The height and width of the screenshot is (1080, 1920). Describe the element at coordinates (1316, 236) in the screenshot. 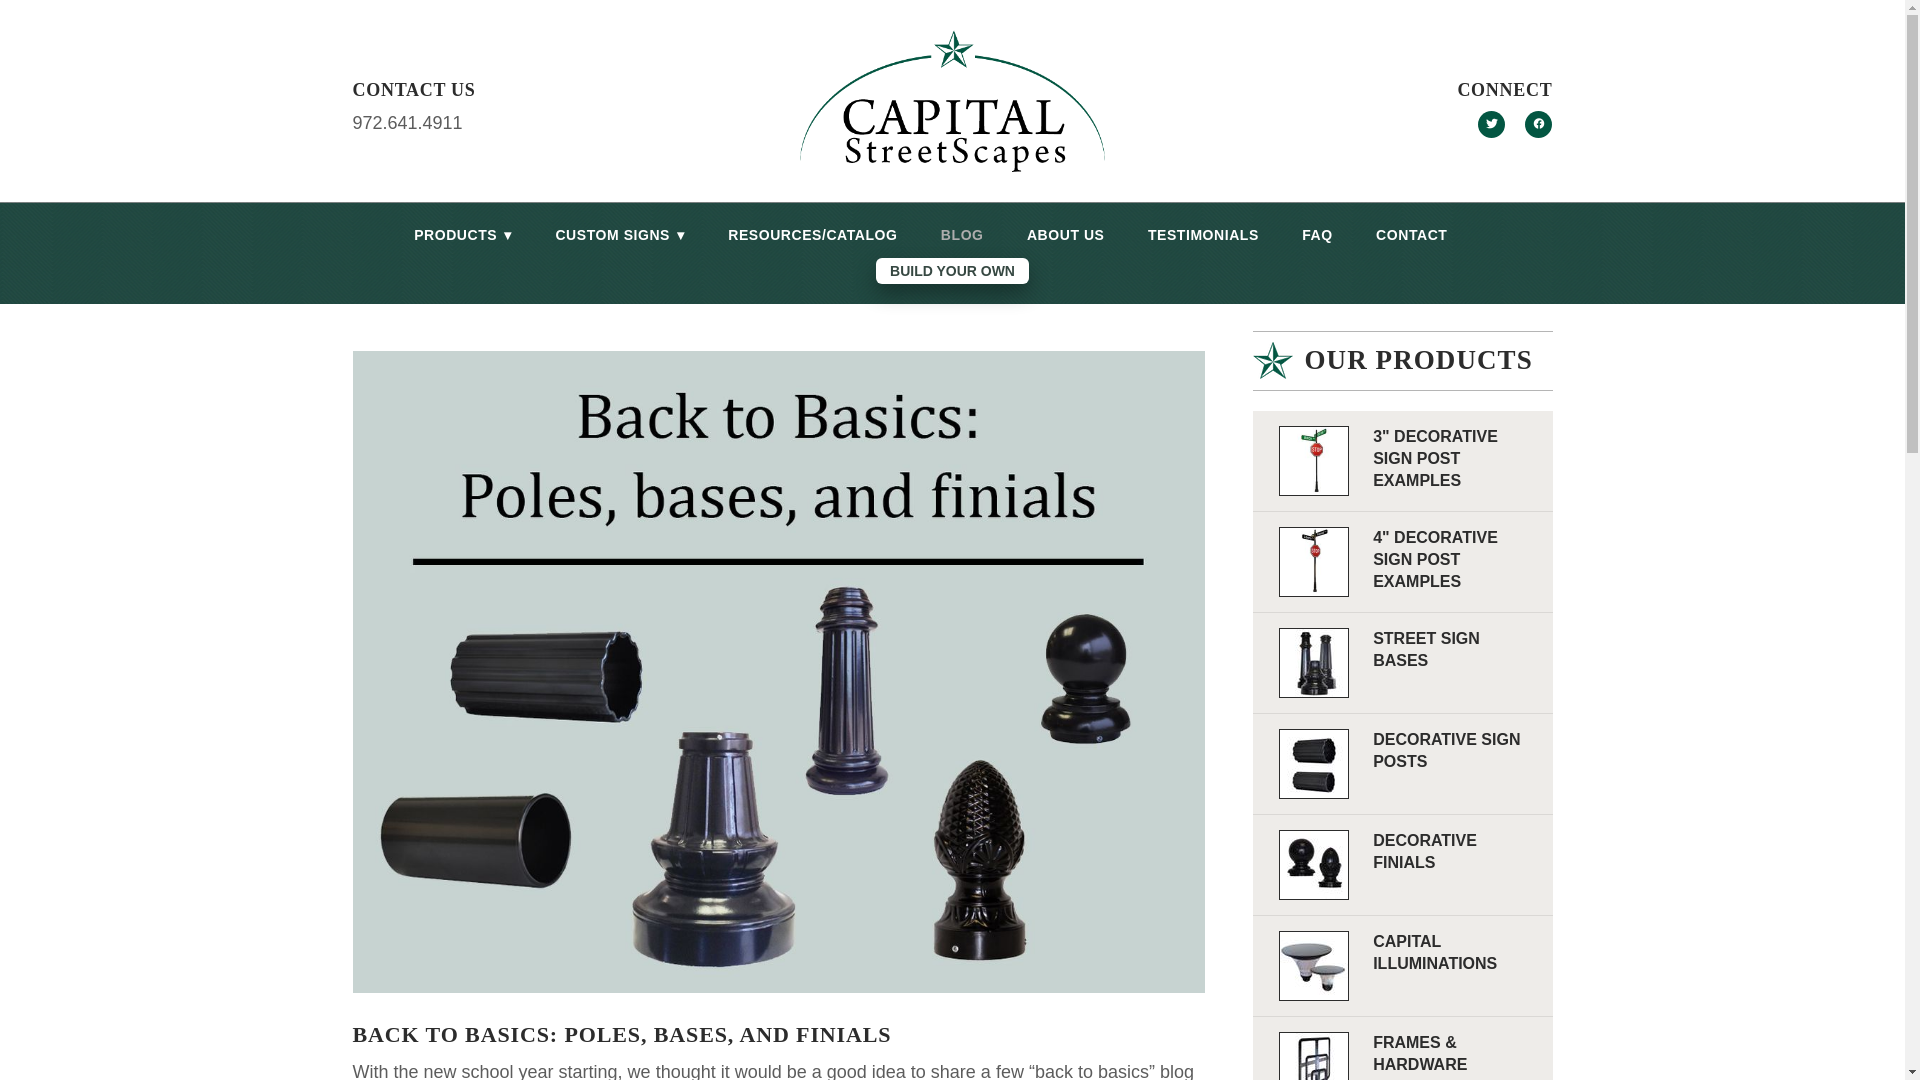

I see `FAQ` at that location.